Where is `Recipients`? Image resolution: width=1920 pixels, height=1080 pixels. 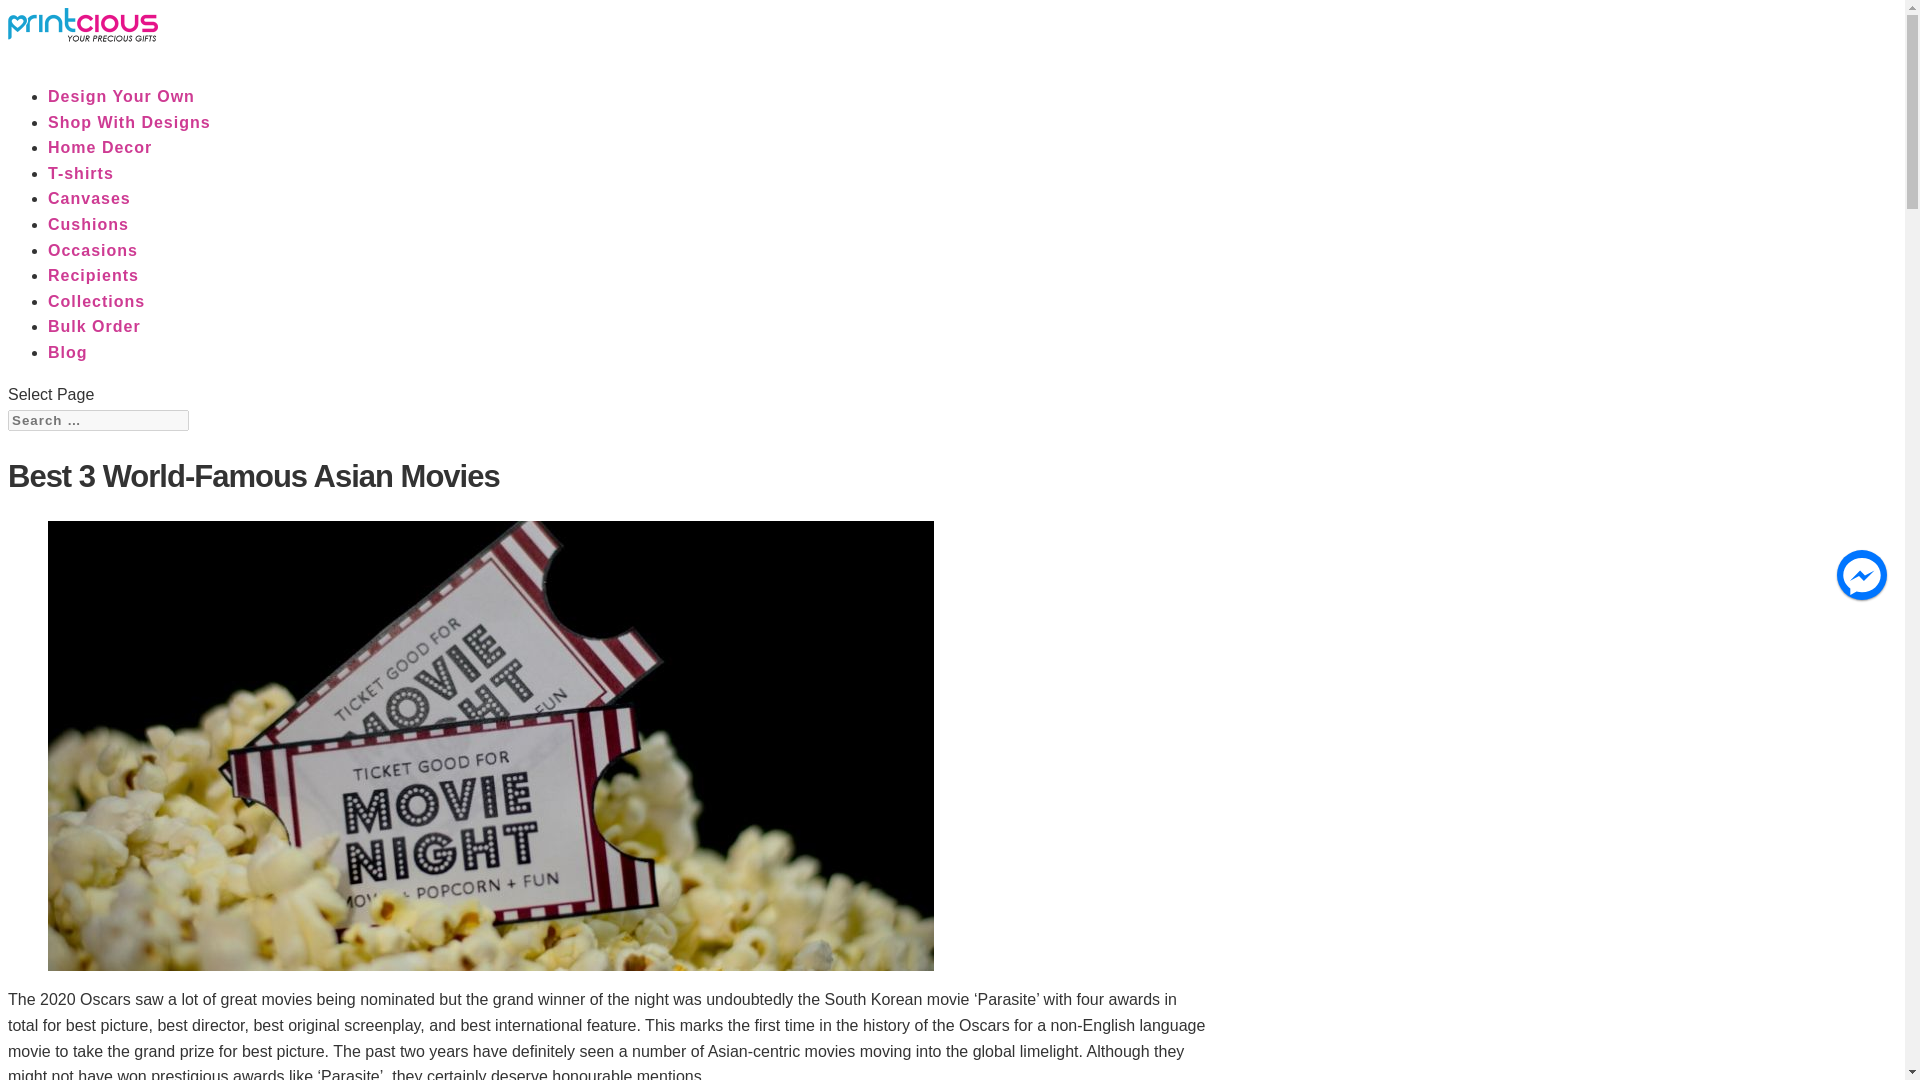
Recipients is located at coordinates (93, 280).